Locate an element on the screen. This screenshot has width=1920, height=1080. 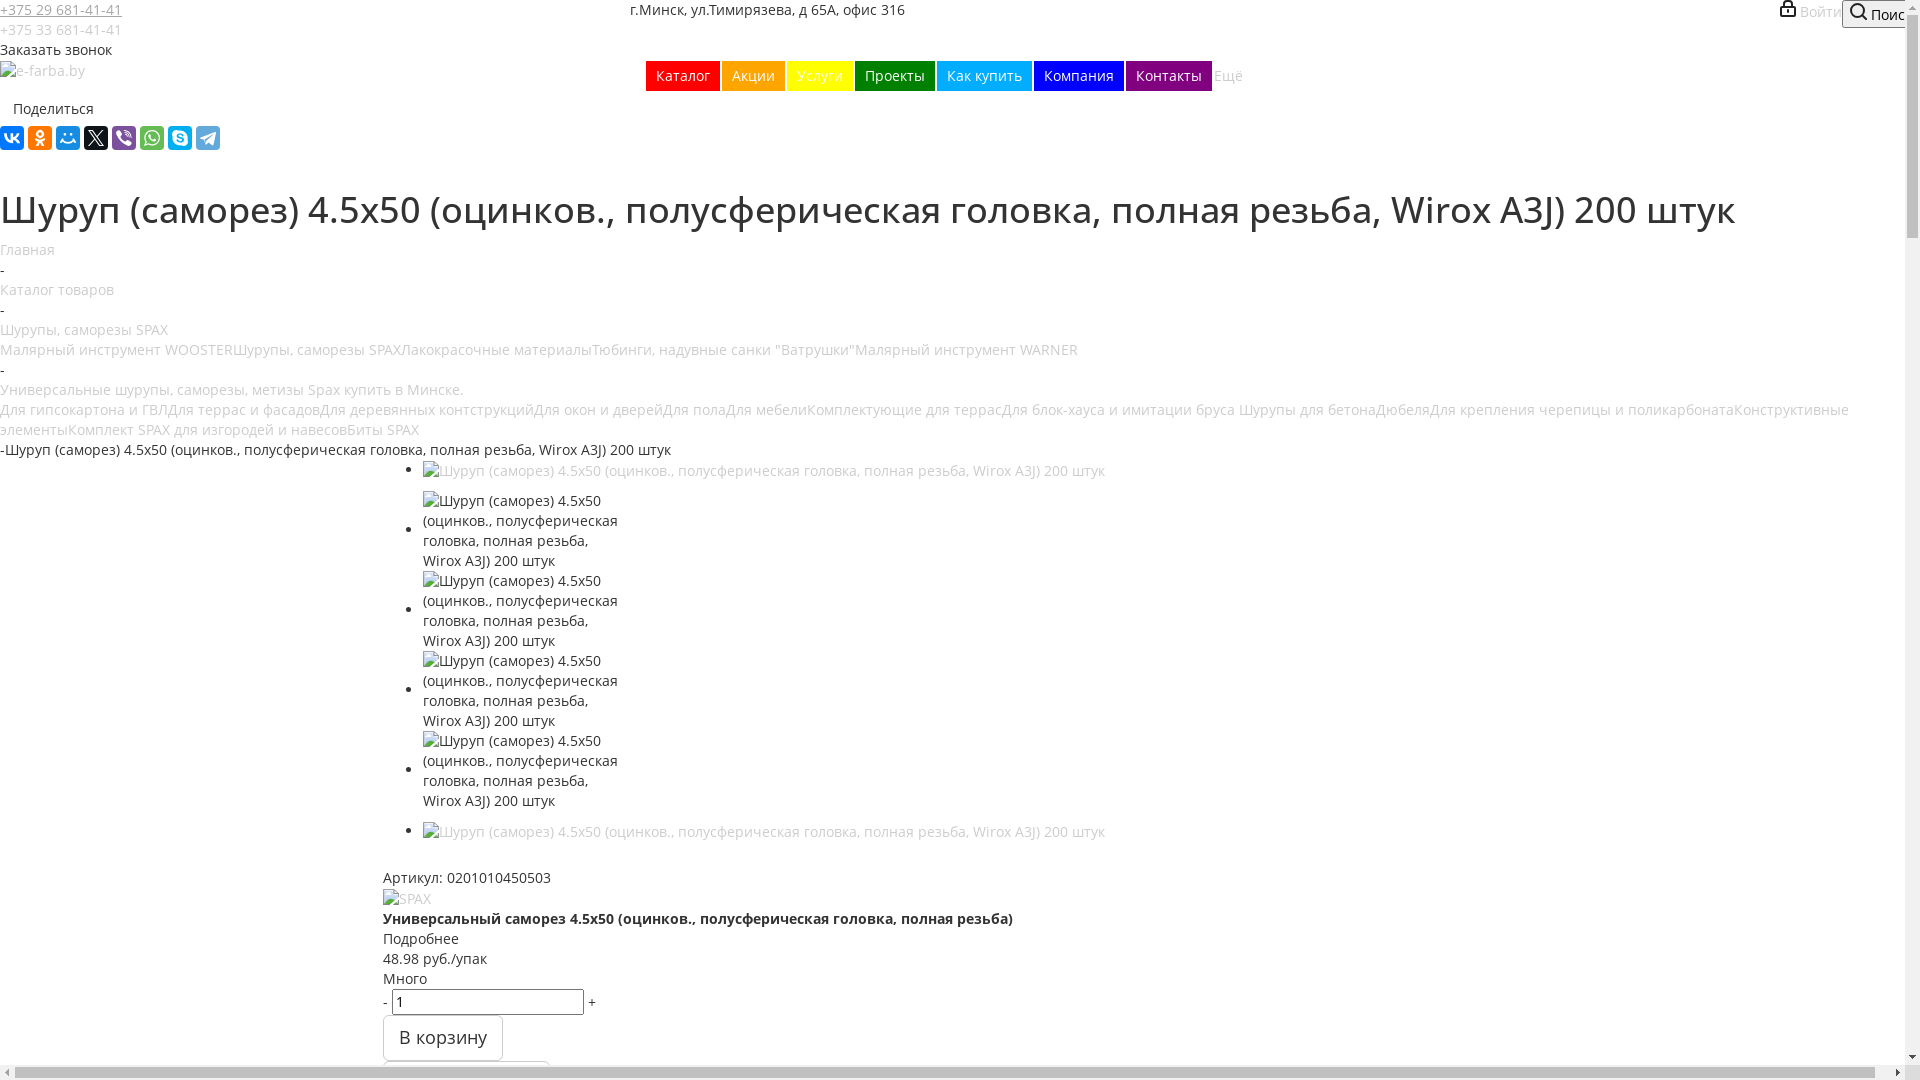
Telegram is located at coordinates (208, 138).